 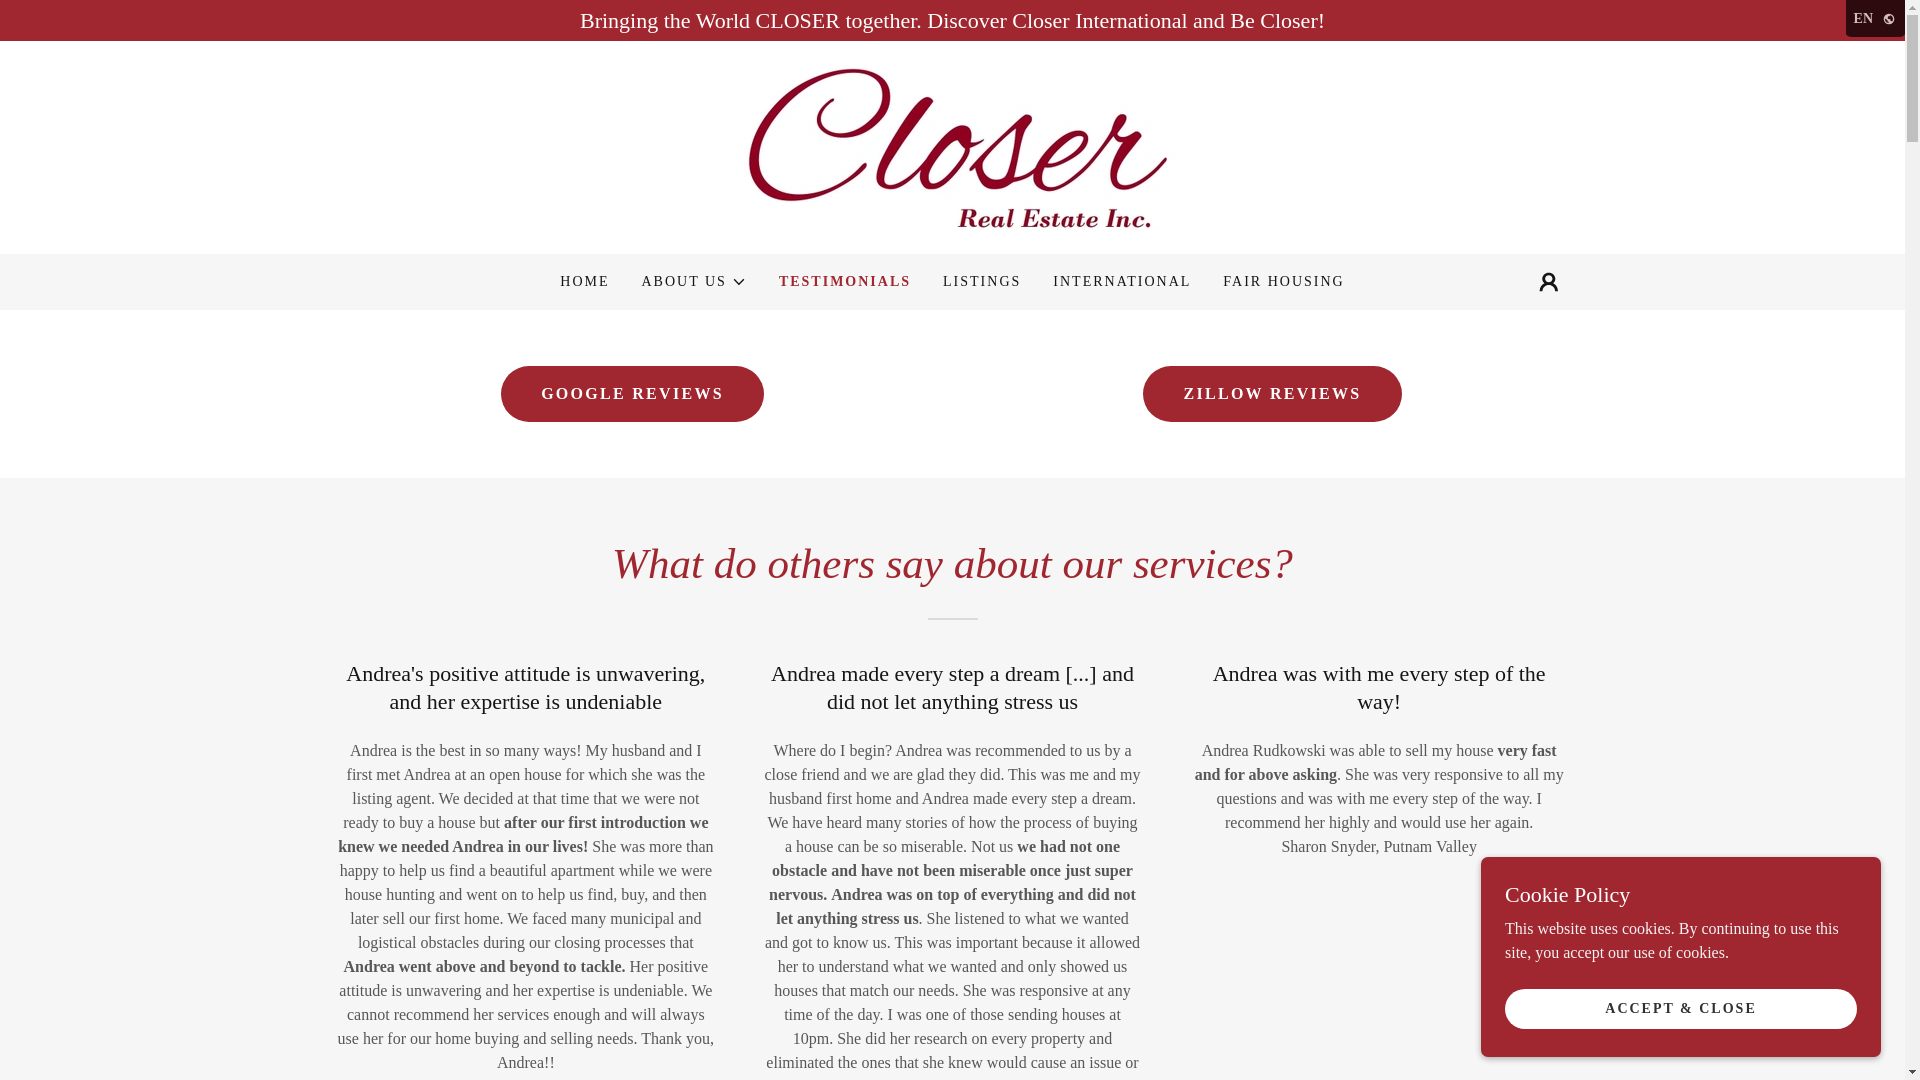 What do you see at coordinates (694, 282) in the screenshot?
I see `ABOUT US` at bounding box center [694, 282].